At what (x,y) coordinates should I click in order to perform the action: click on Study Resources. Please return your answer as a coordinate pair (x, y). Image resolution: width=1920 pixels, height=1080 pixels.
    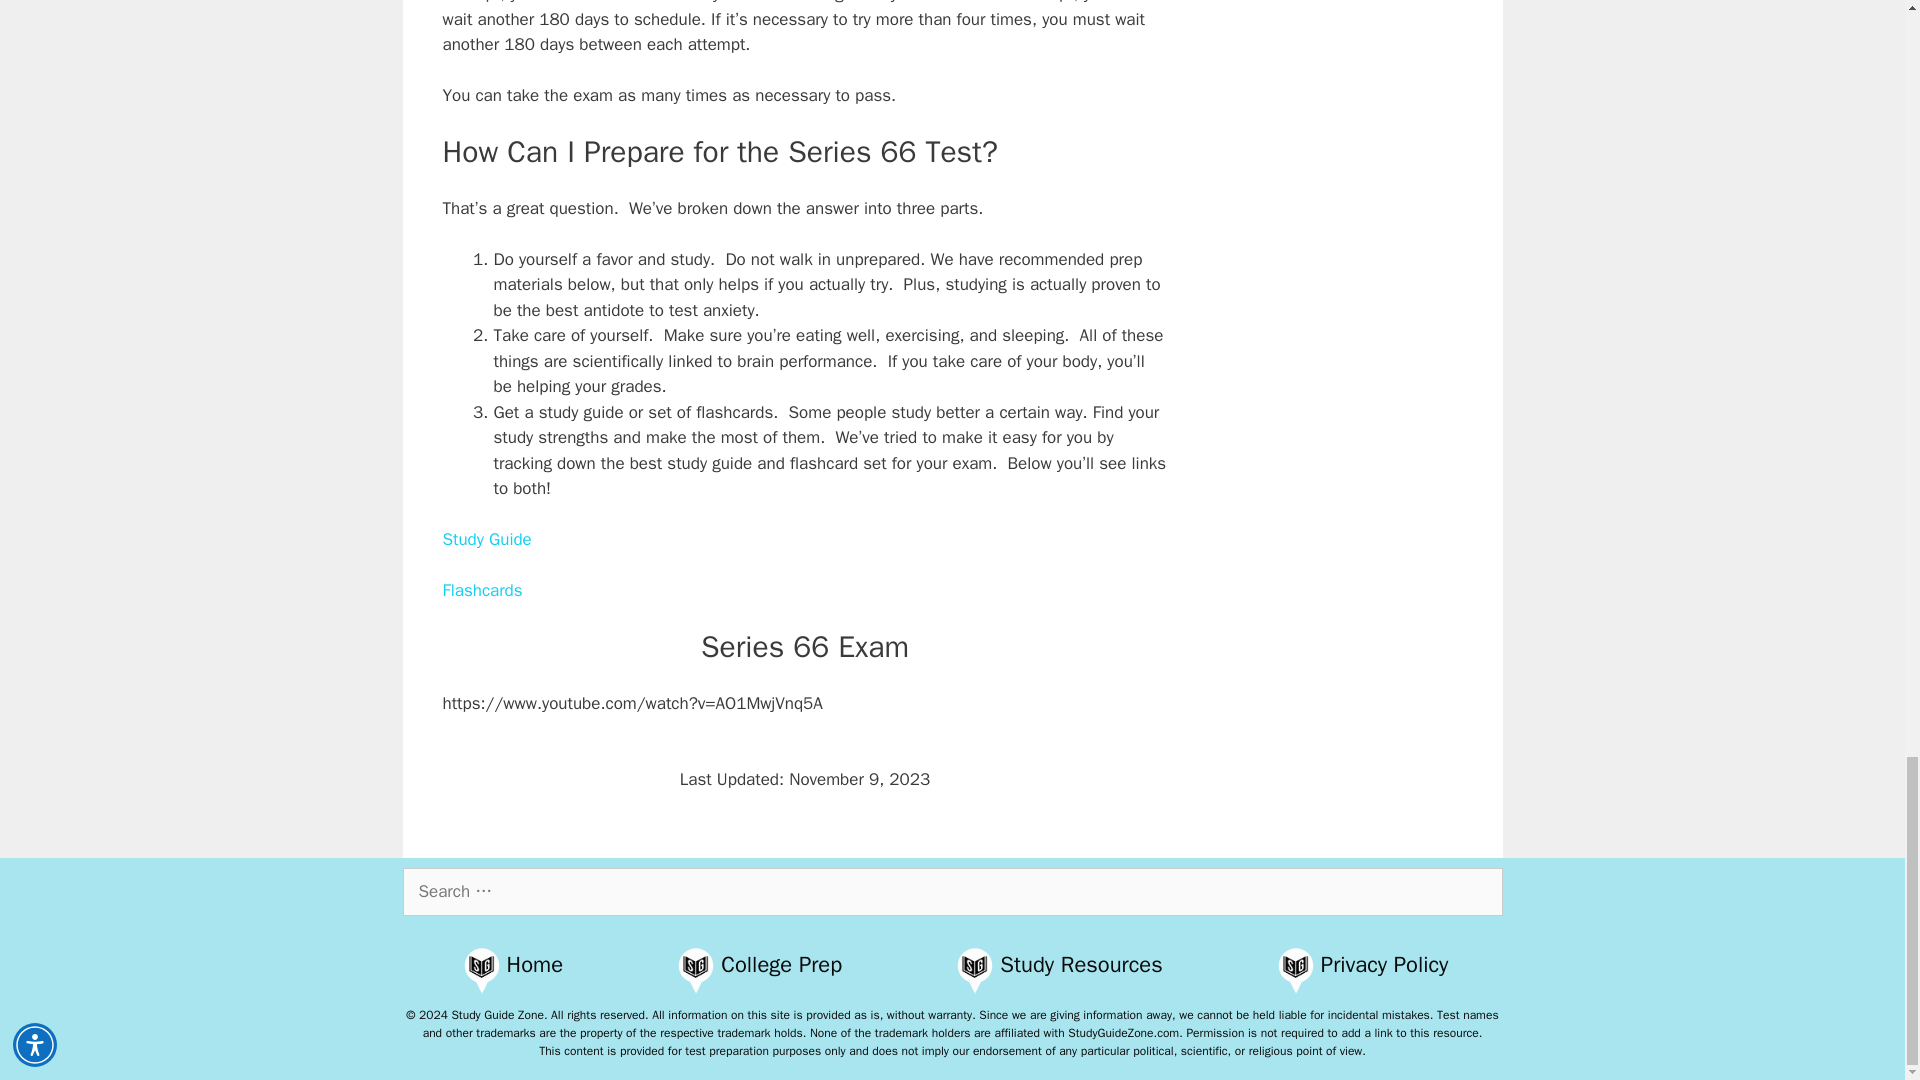
    Looking at the image, I should click on (1080, 964).